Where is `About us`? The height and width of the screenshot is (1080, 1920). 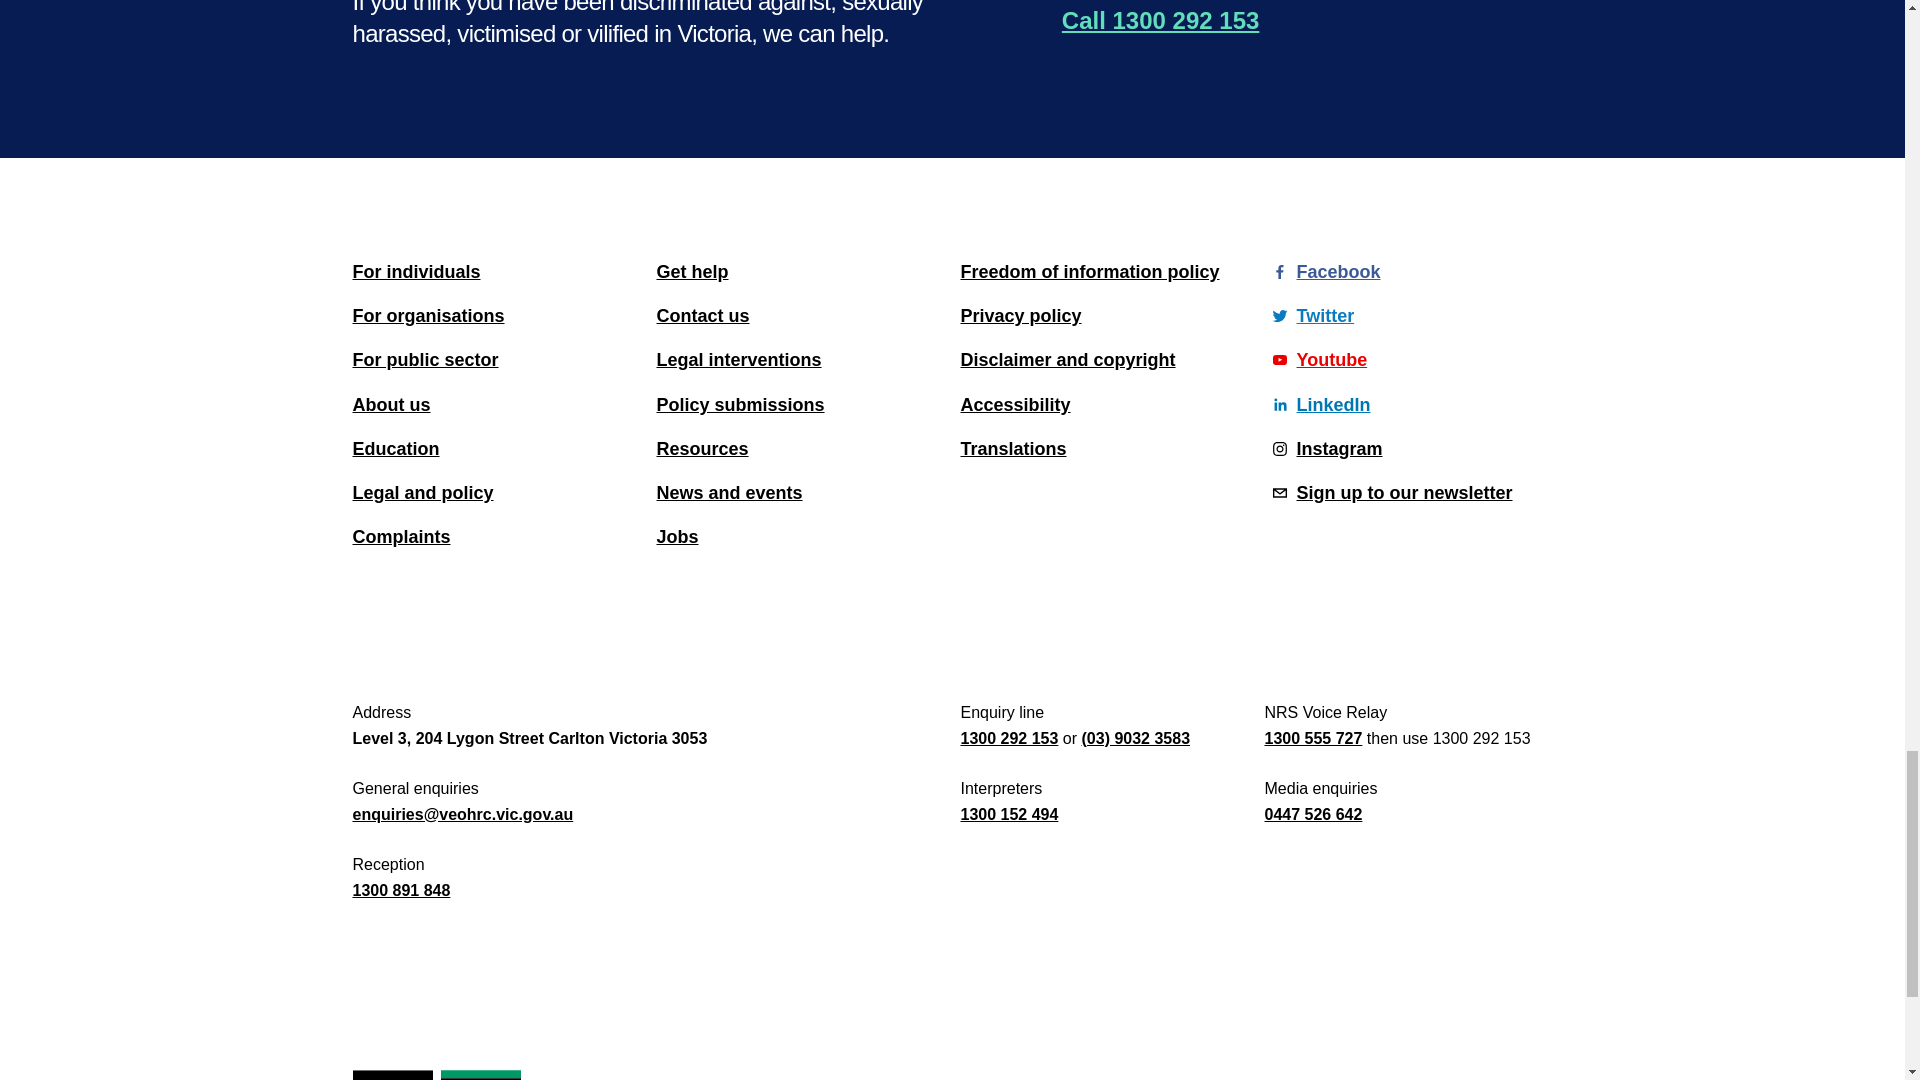
About us is located at coordinates (495, 404).